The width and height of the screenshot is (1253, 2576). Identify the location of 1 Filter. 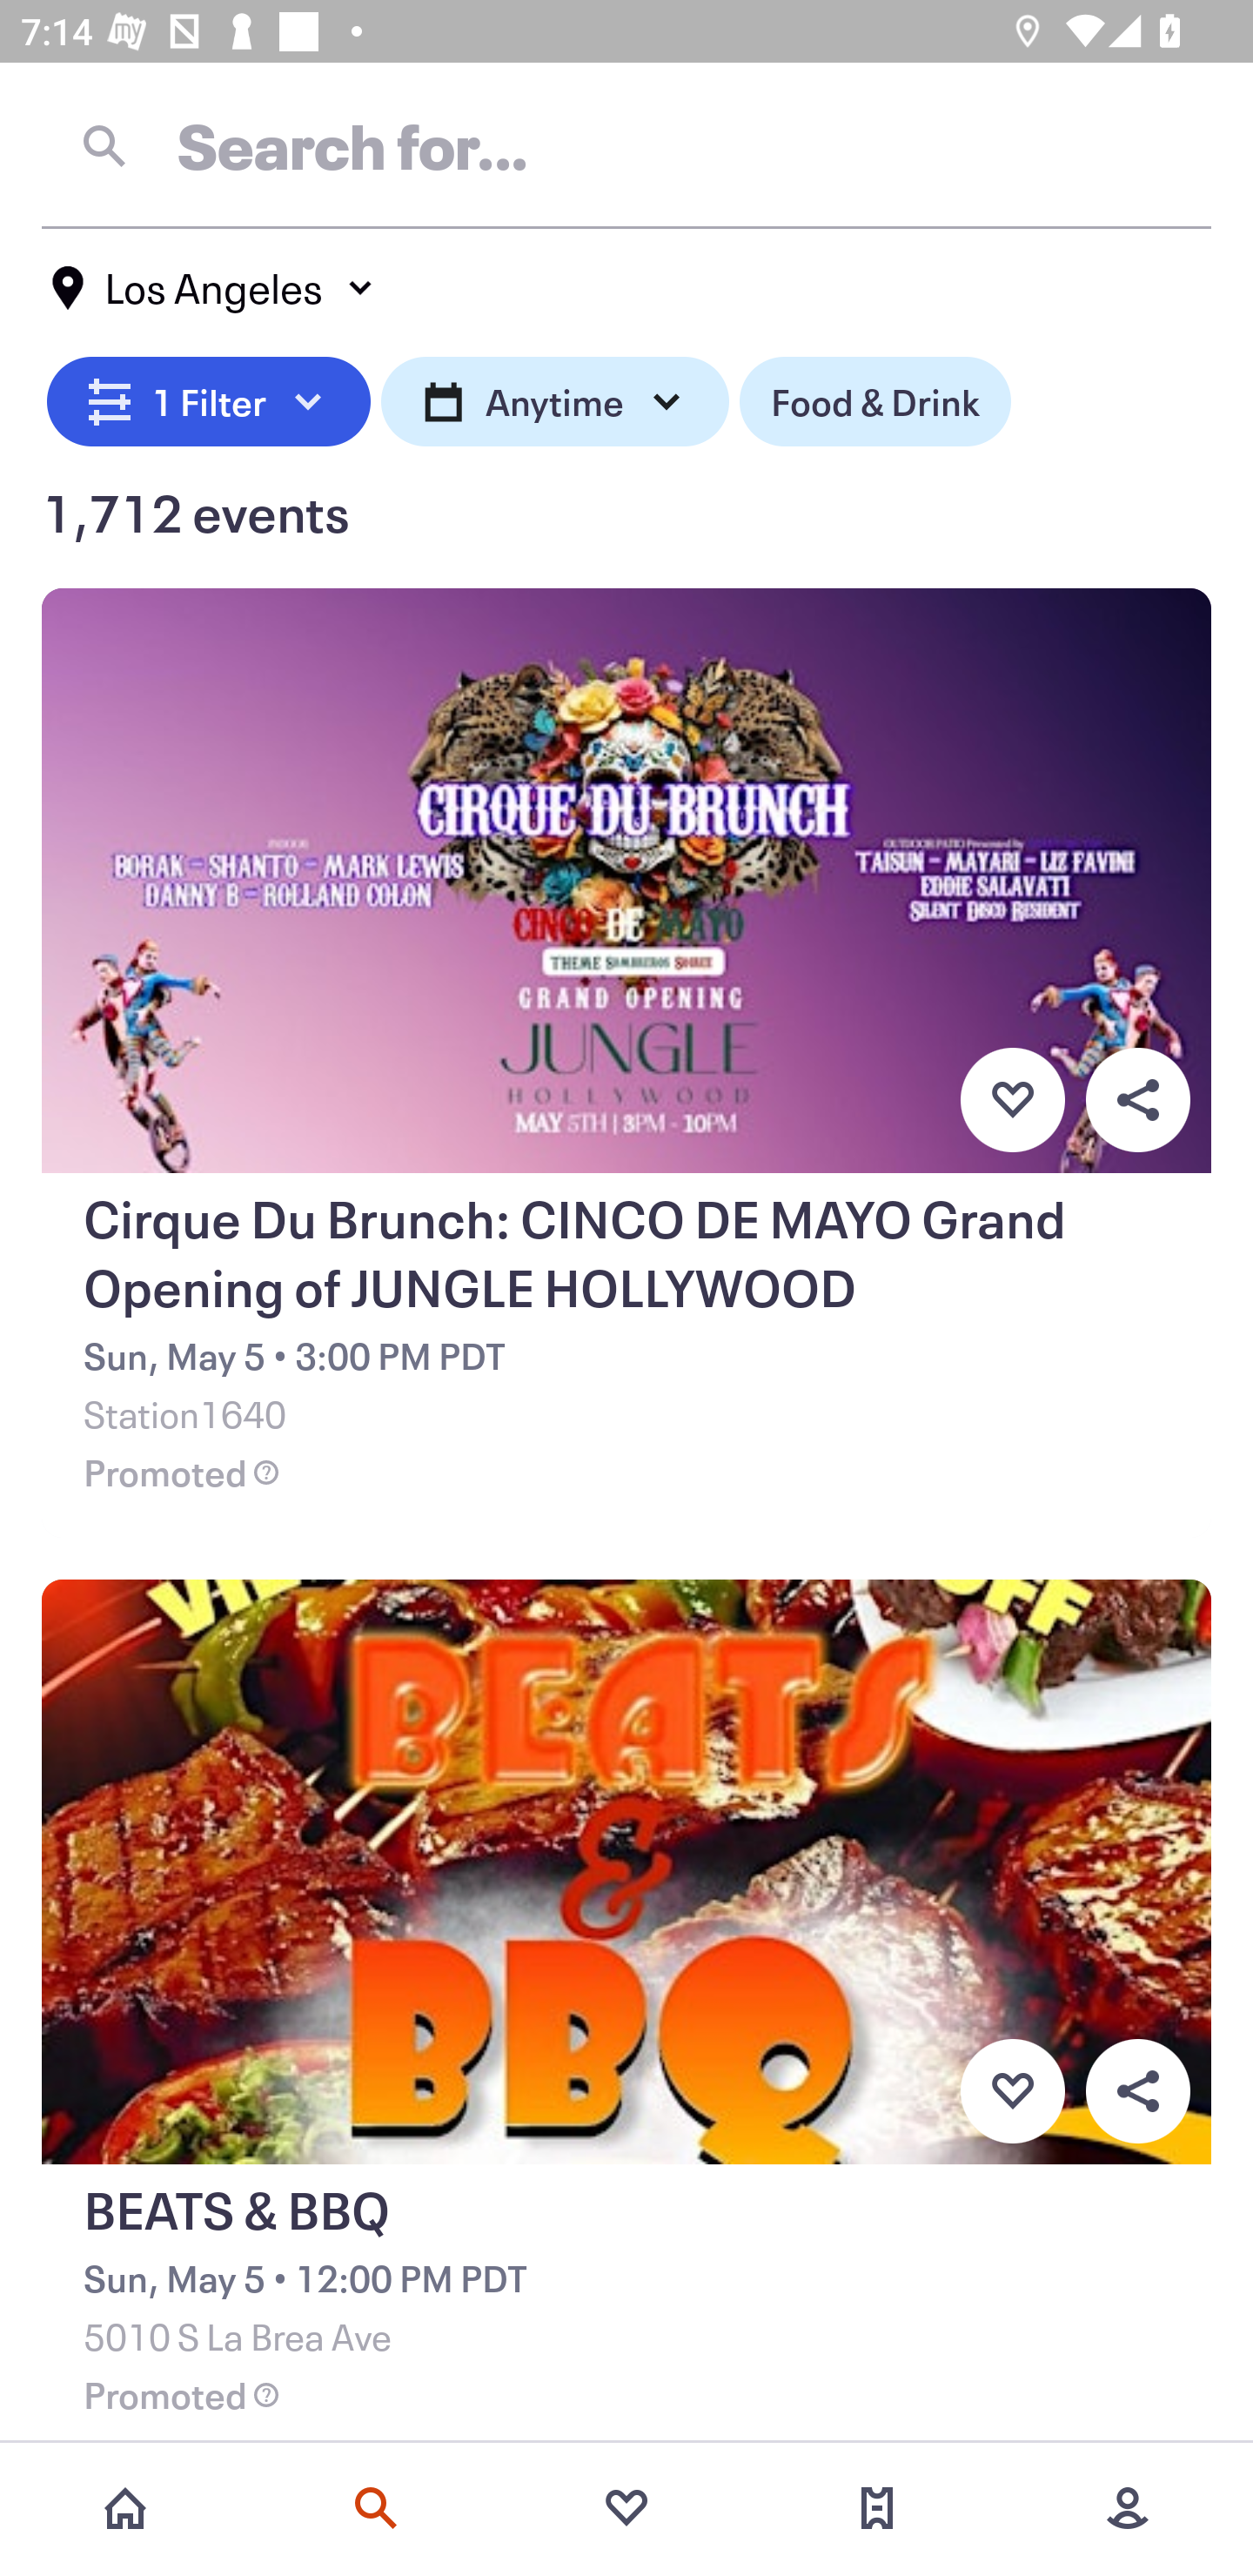
(209, 397).